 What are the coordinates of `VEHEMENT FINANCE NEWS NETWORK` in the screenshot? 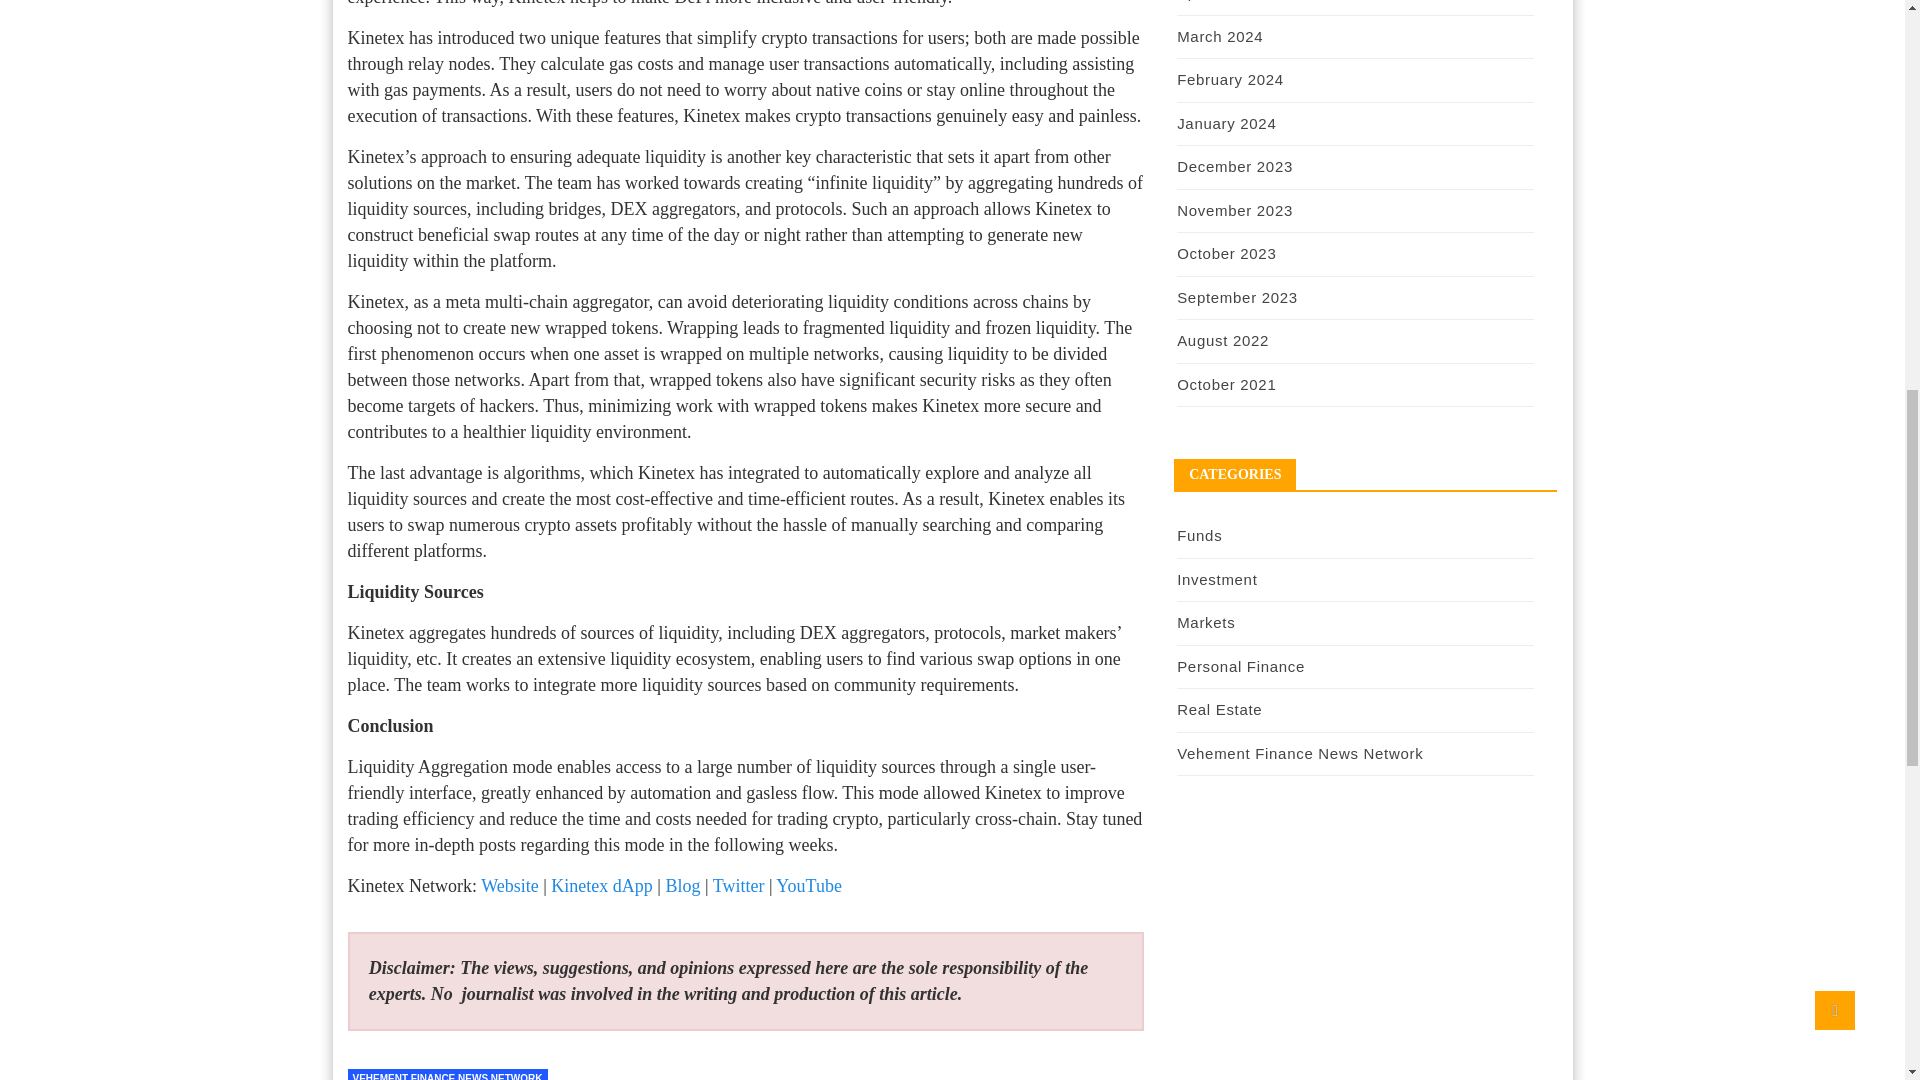 It's located at (447, 1074).